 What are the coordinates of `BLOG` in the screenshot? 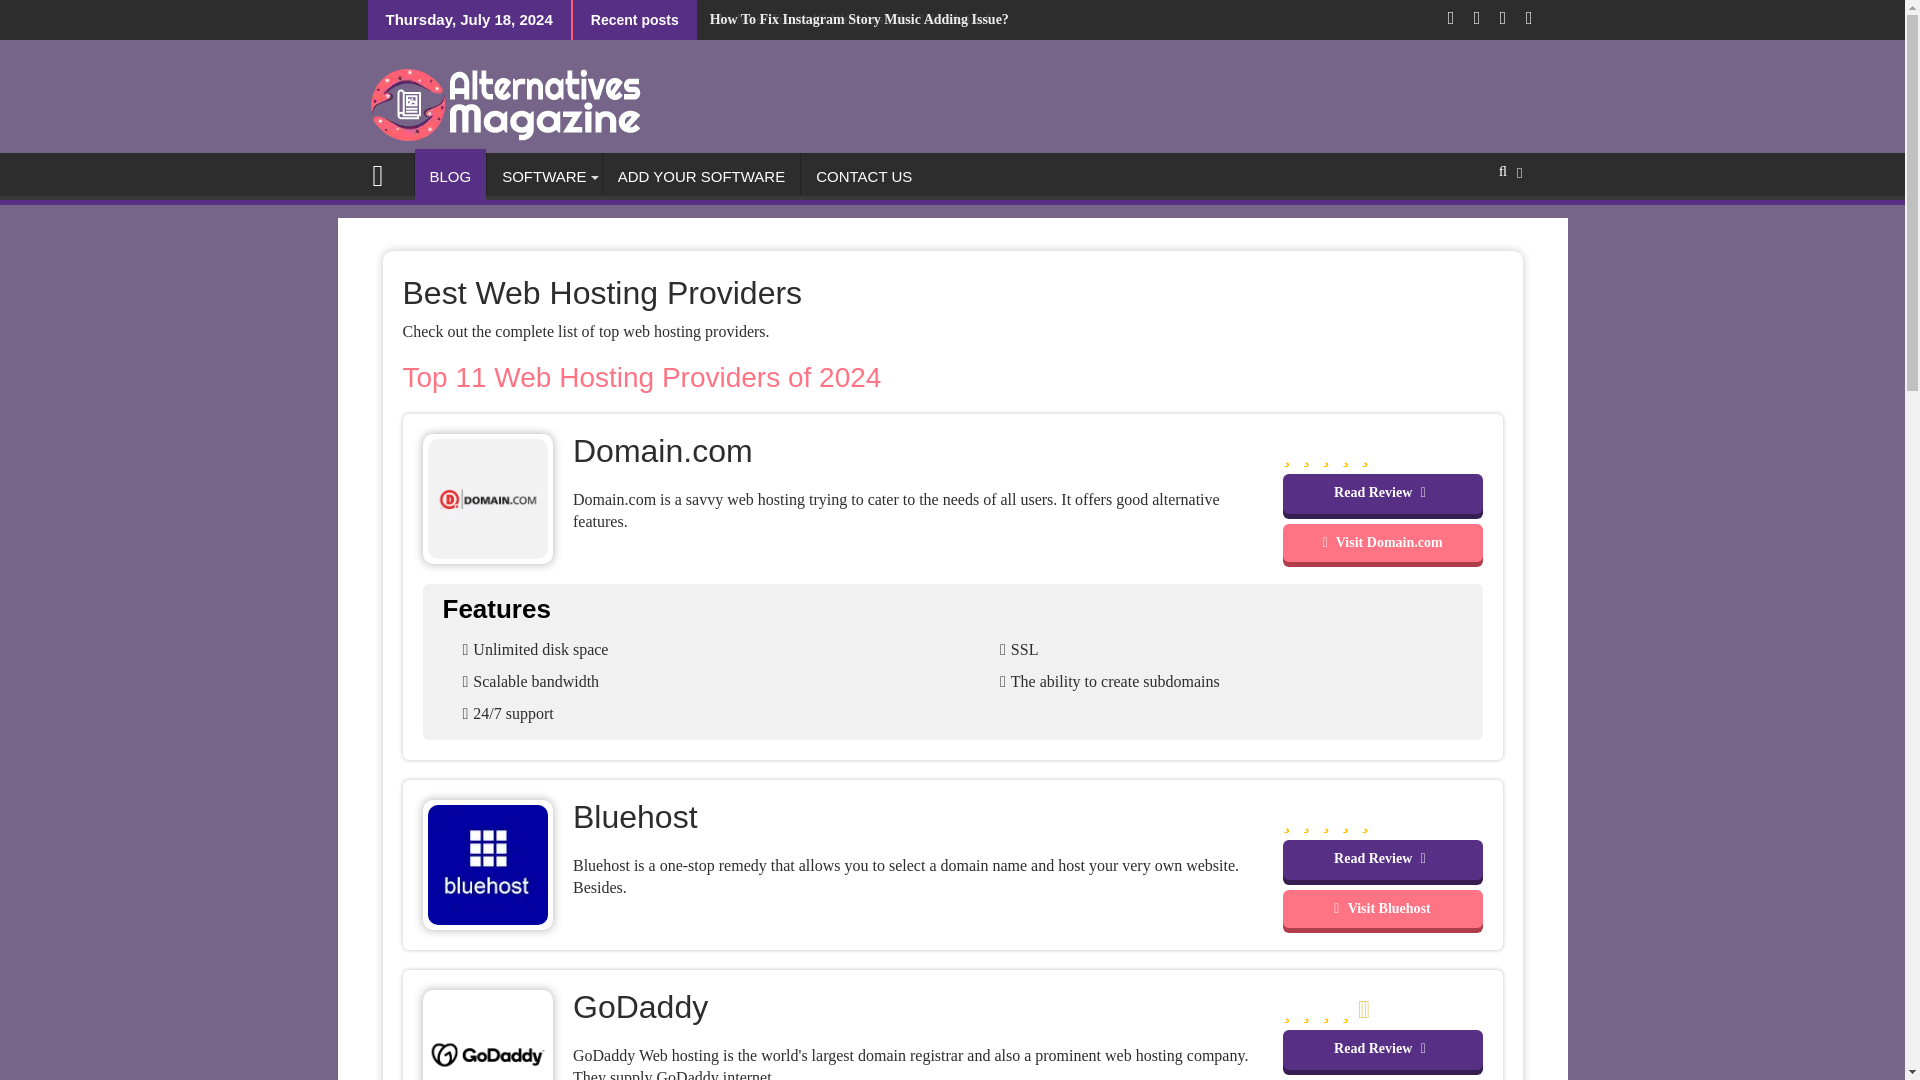 It's located at (450, 176).